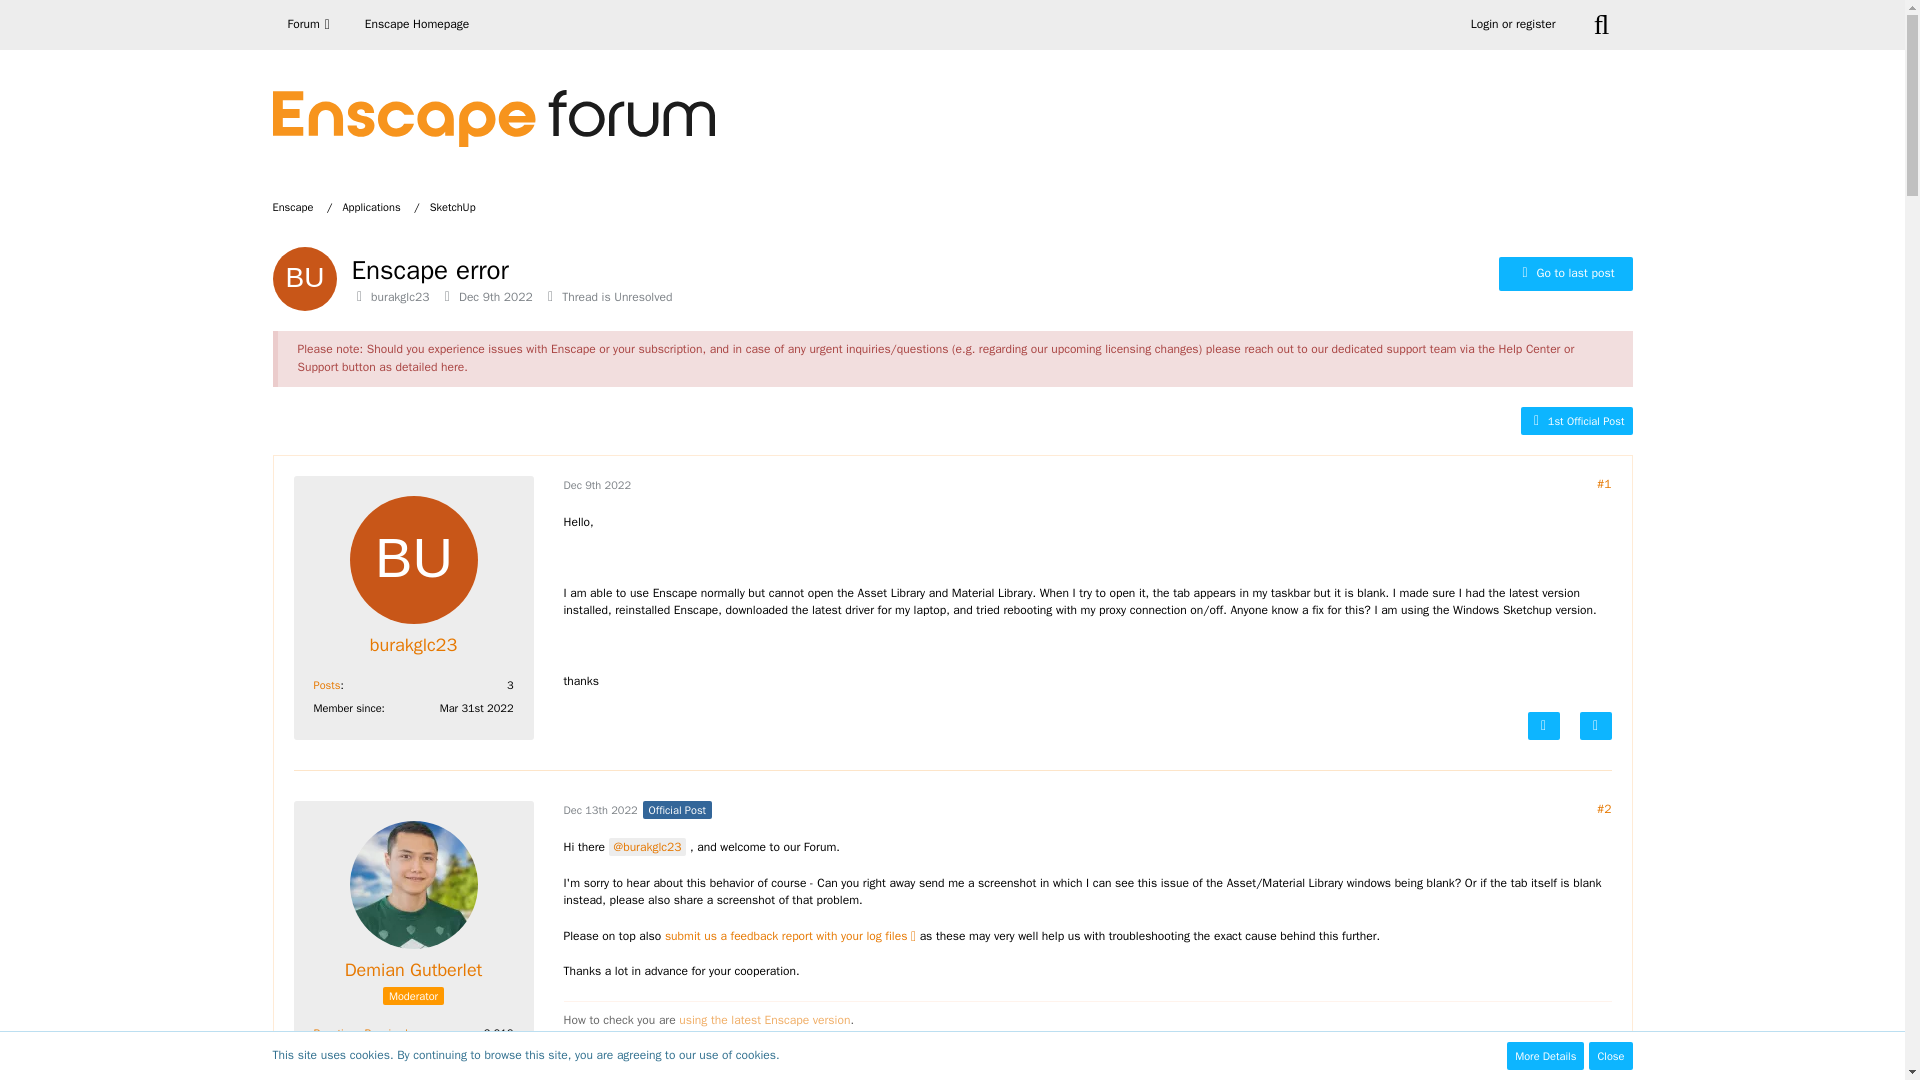 This screenshot has height=1080, width=1920. I want to click on Posts by Demian Gutberlet, so click(328, 1055).